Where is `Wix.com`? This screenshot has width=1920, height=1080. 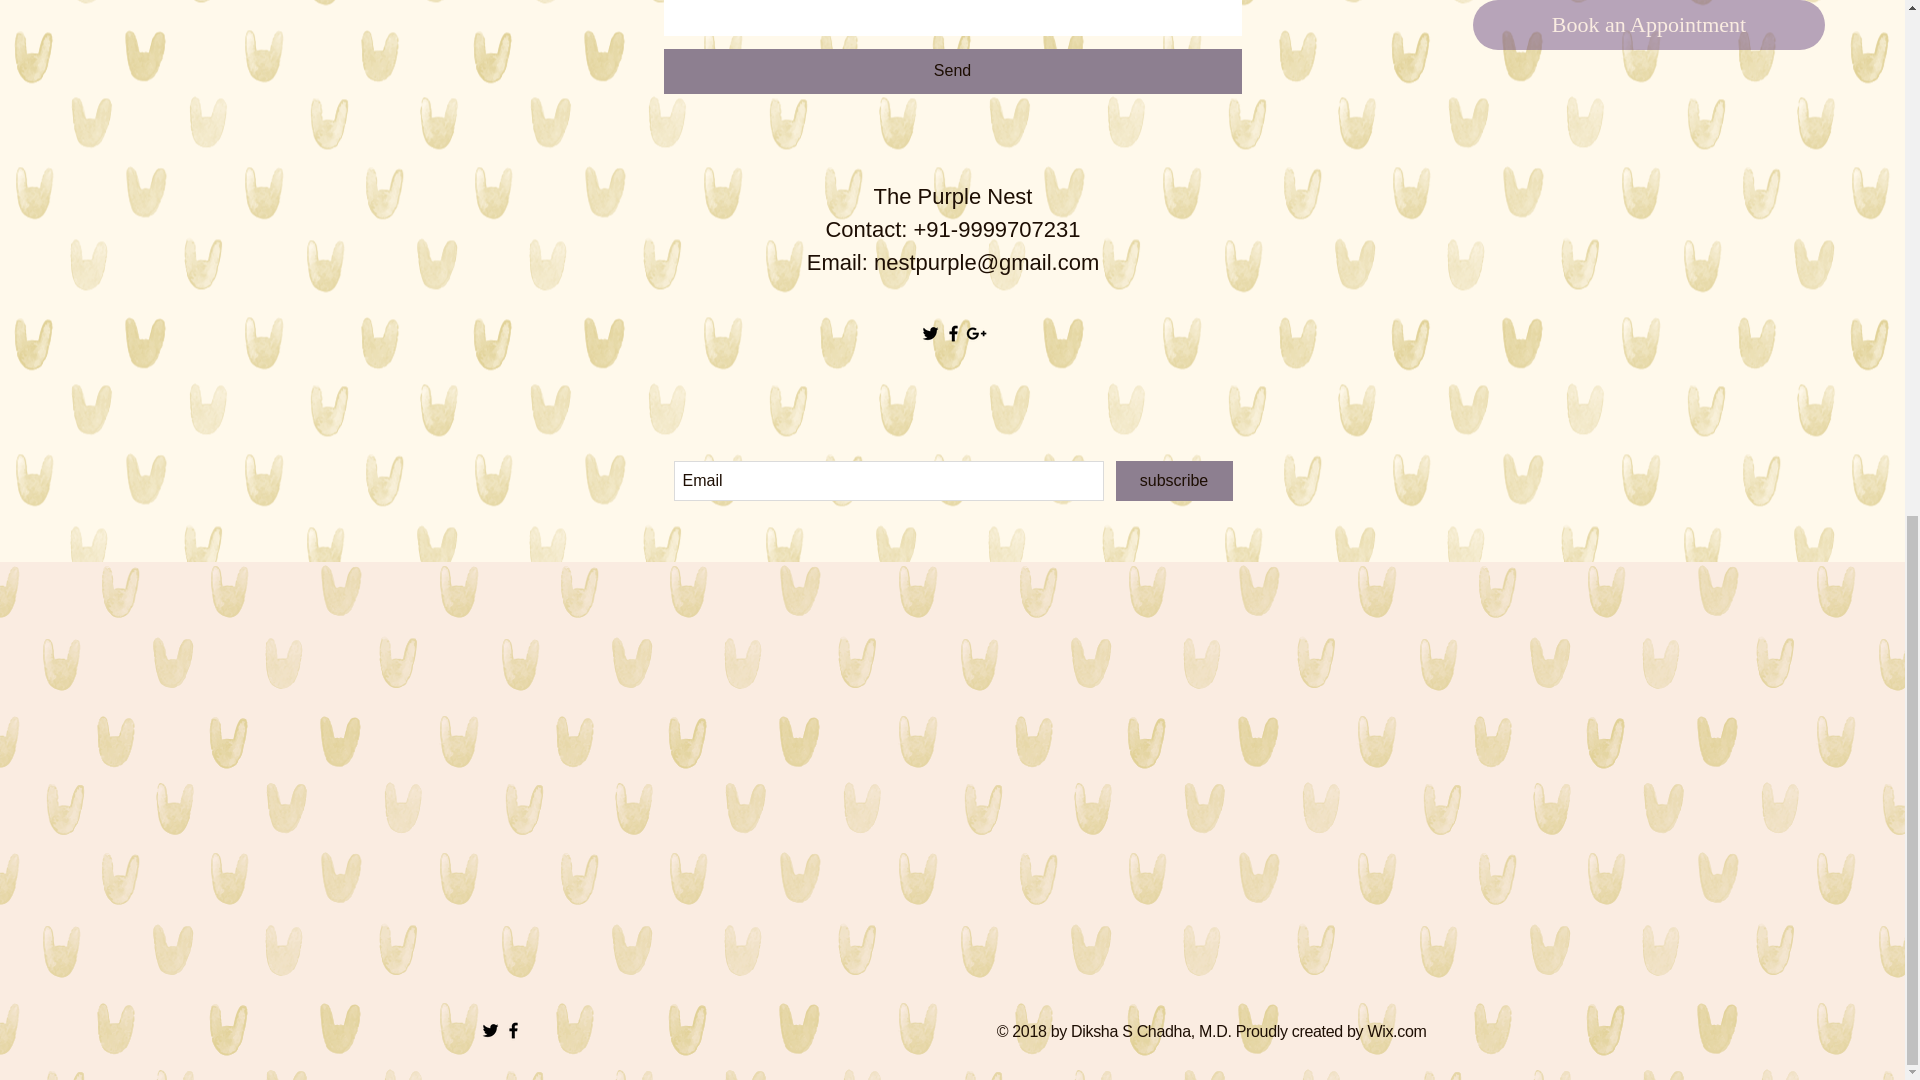 Wix.com is located at coordinates (1396, 1031).